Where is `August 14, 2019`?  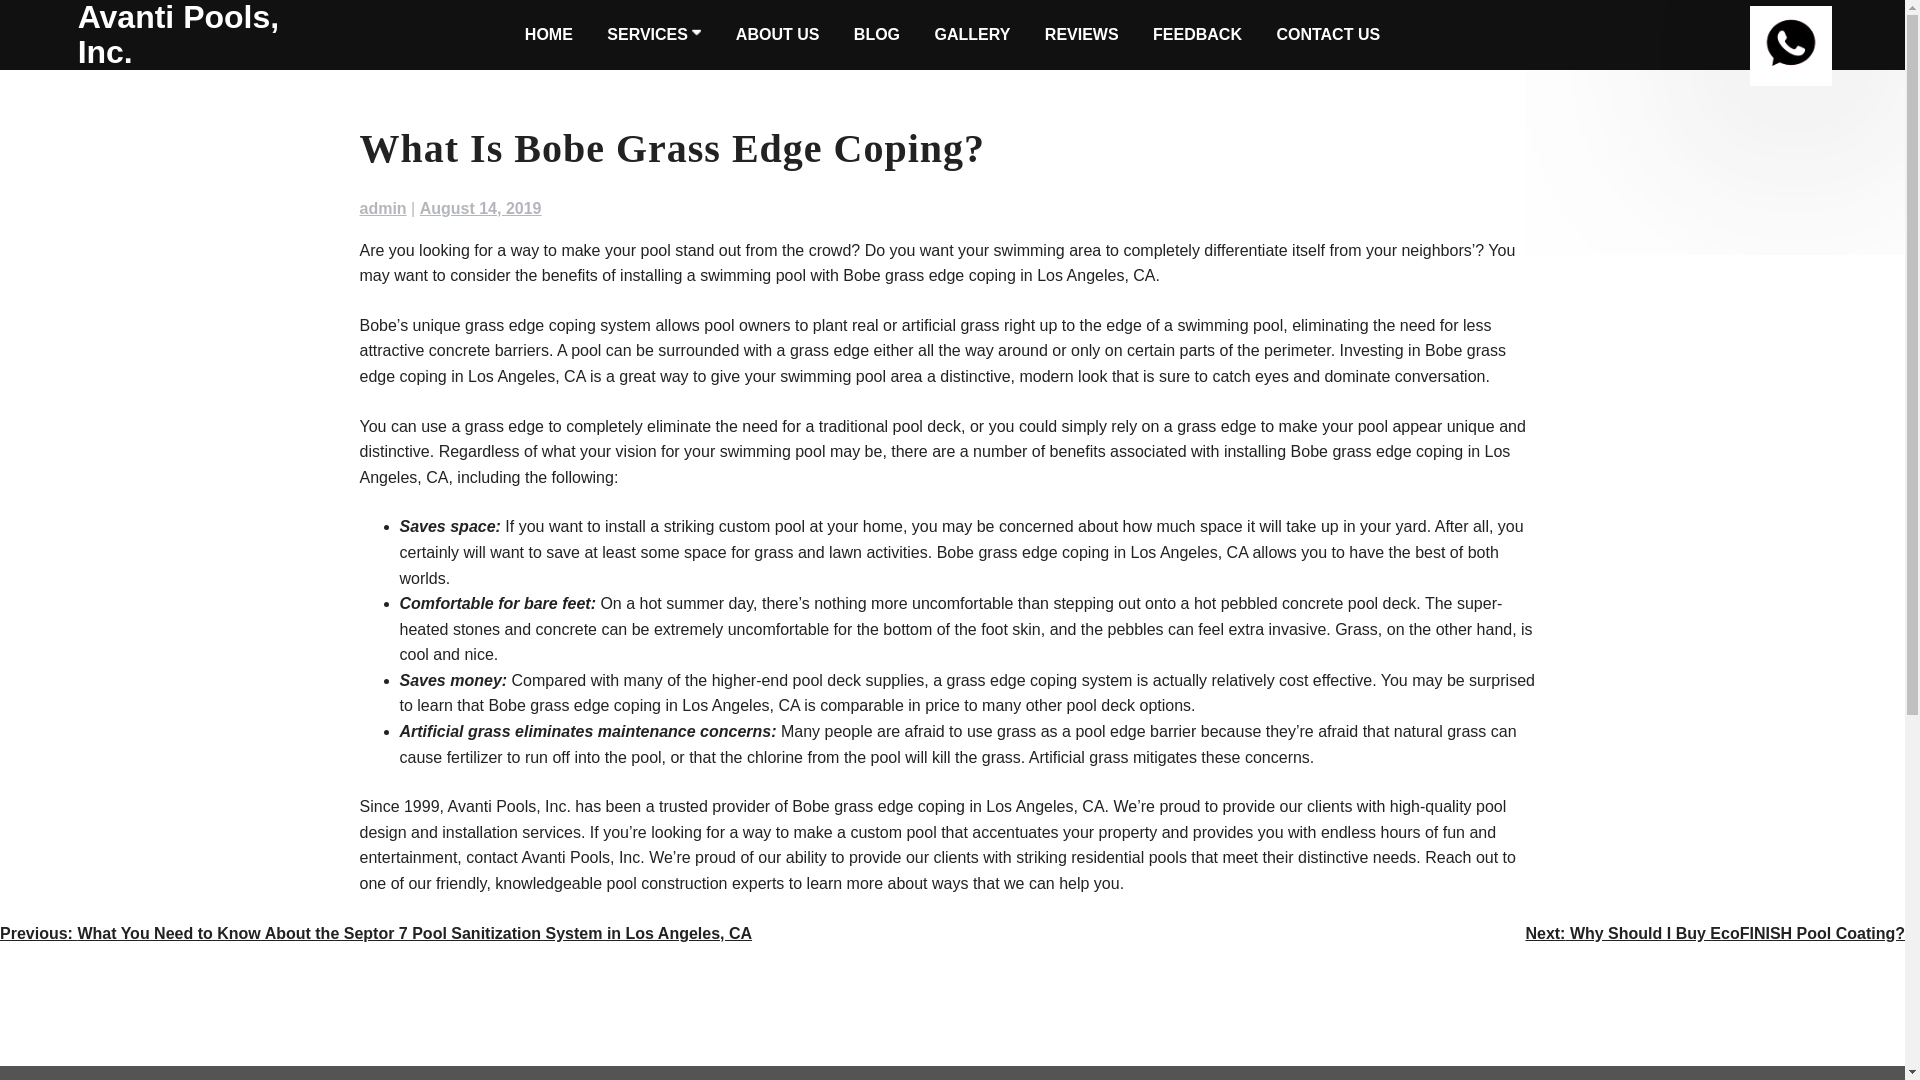
August 14, 2019 is located at coordinates (480, 208).